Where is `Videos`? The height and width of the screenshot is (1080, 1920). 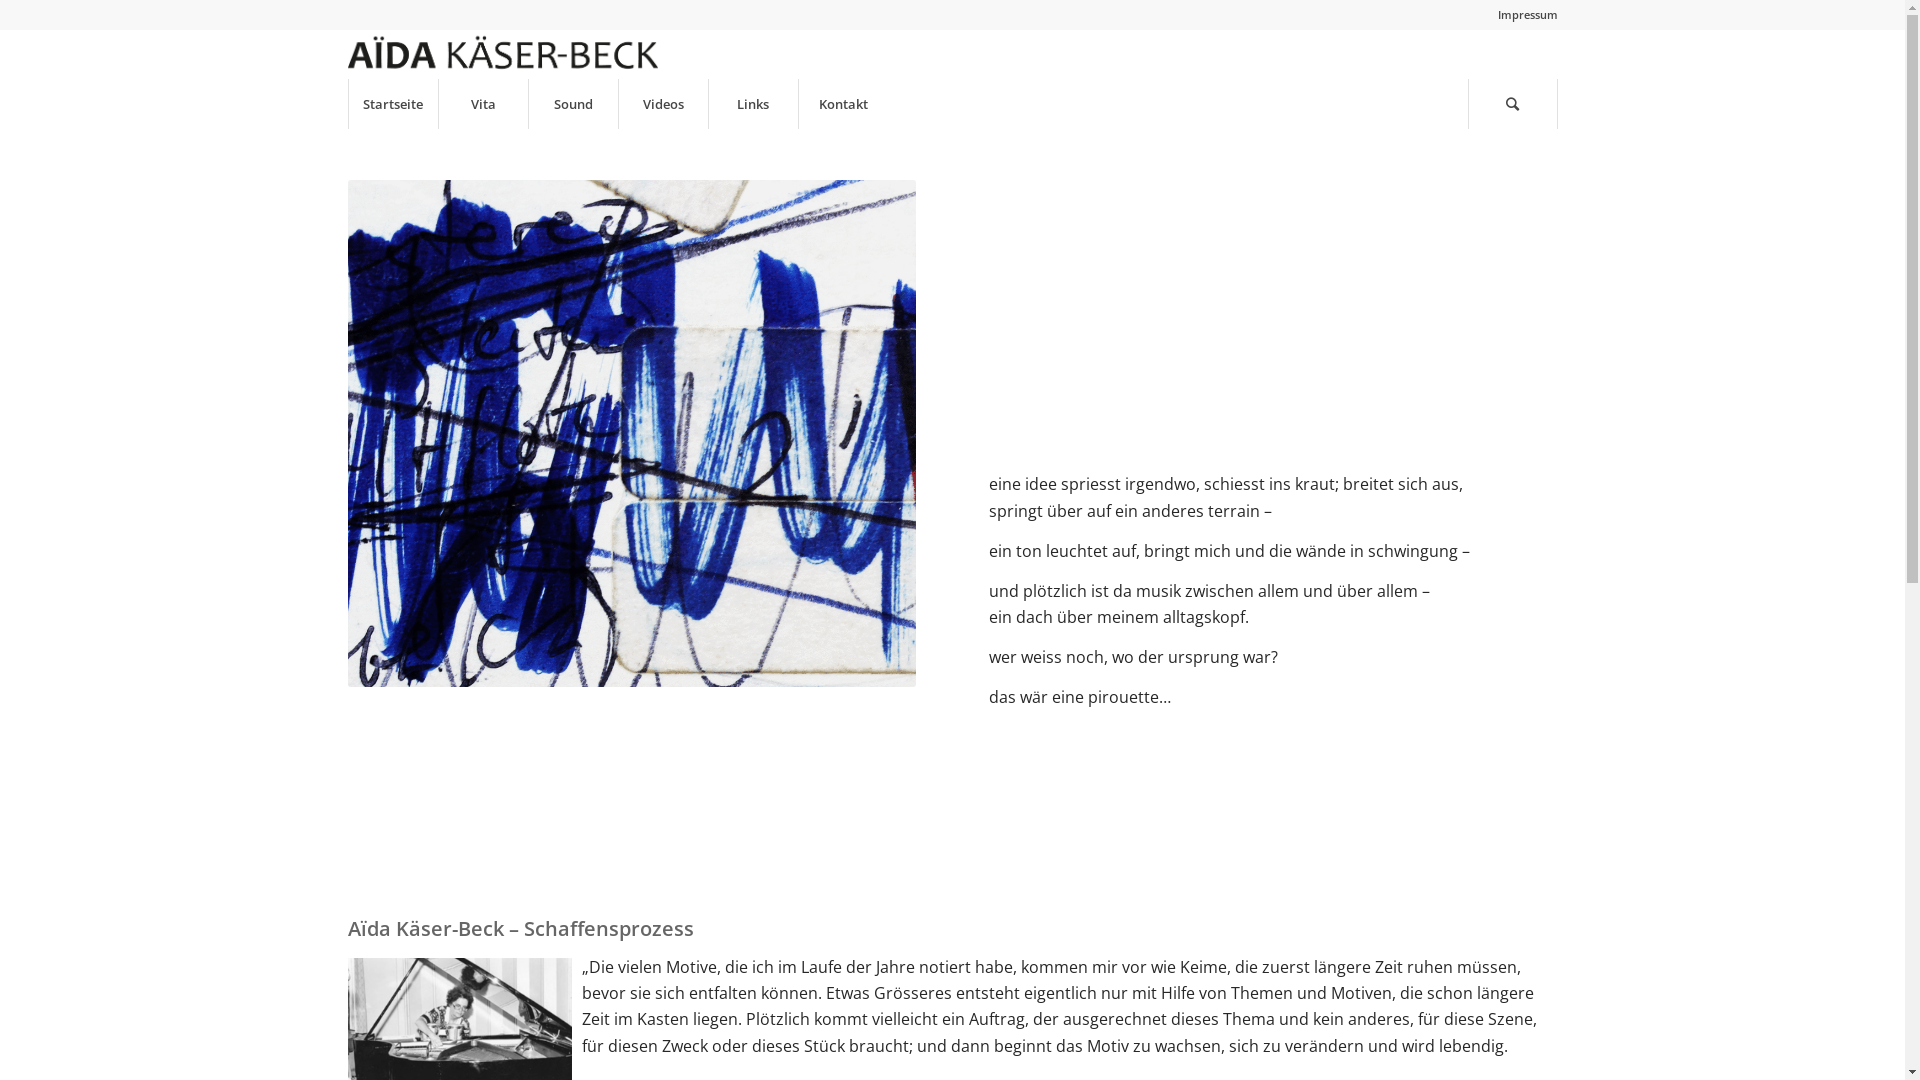 Videos is located at coordinates (663, 104).